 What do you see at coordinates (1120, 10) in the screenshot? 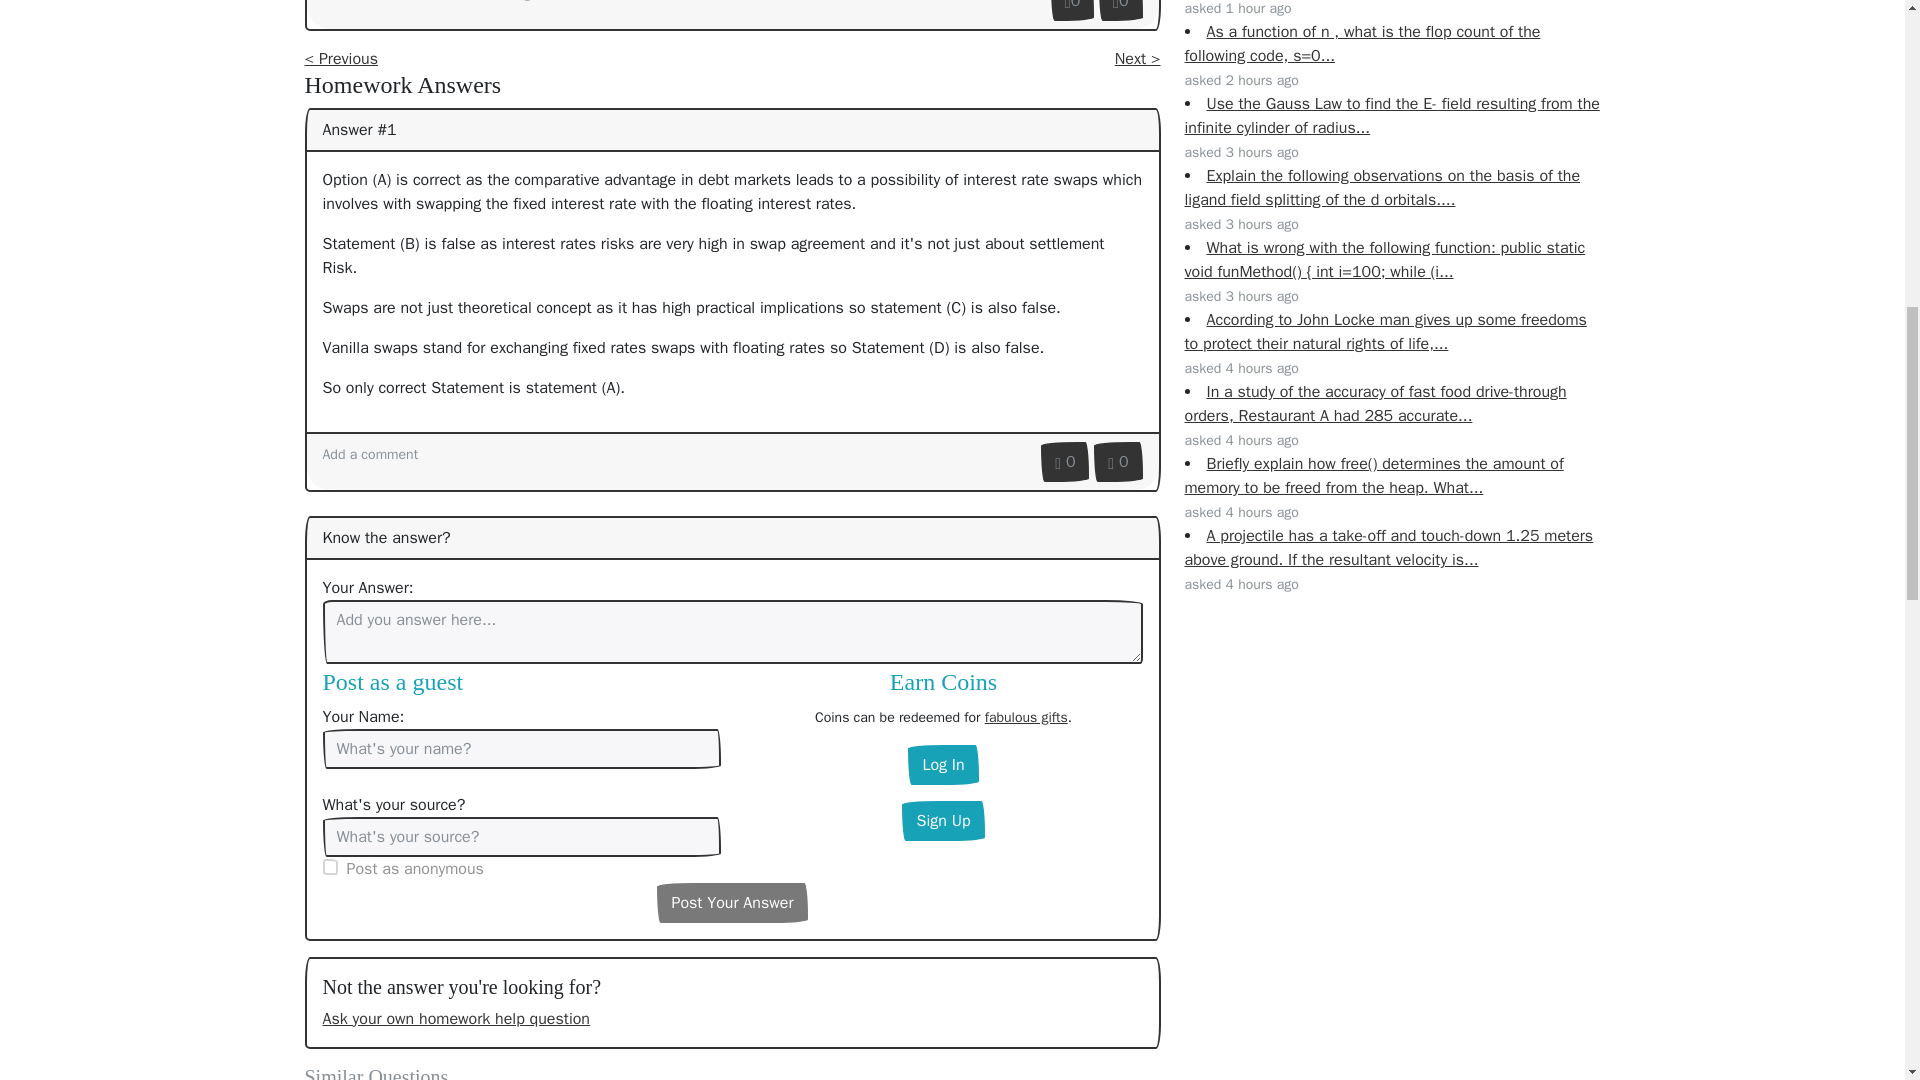
I see `This is not useful` at bounding box center [1120, 10].